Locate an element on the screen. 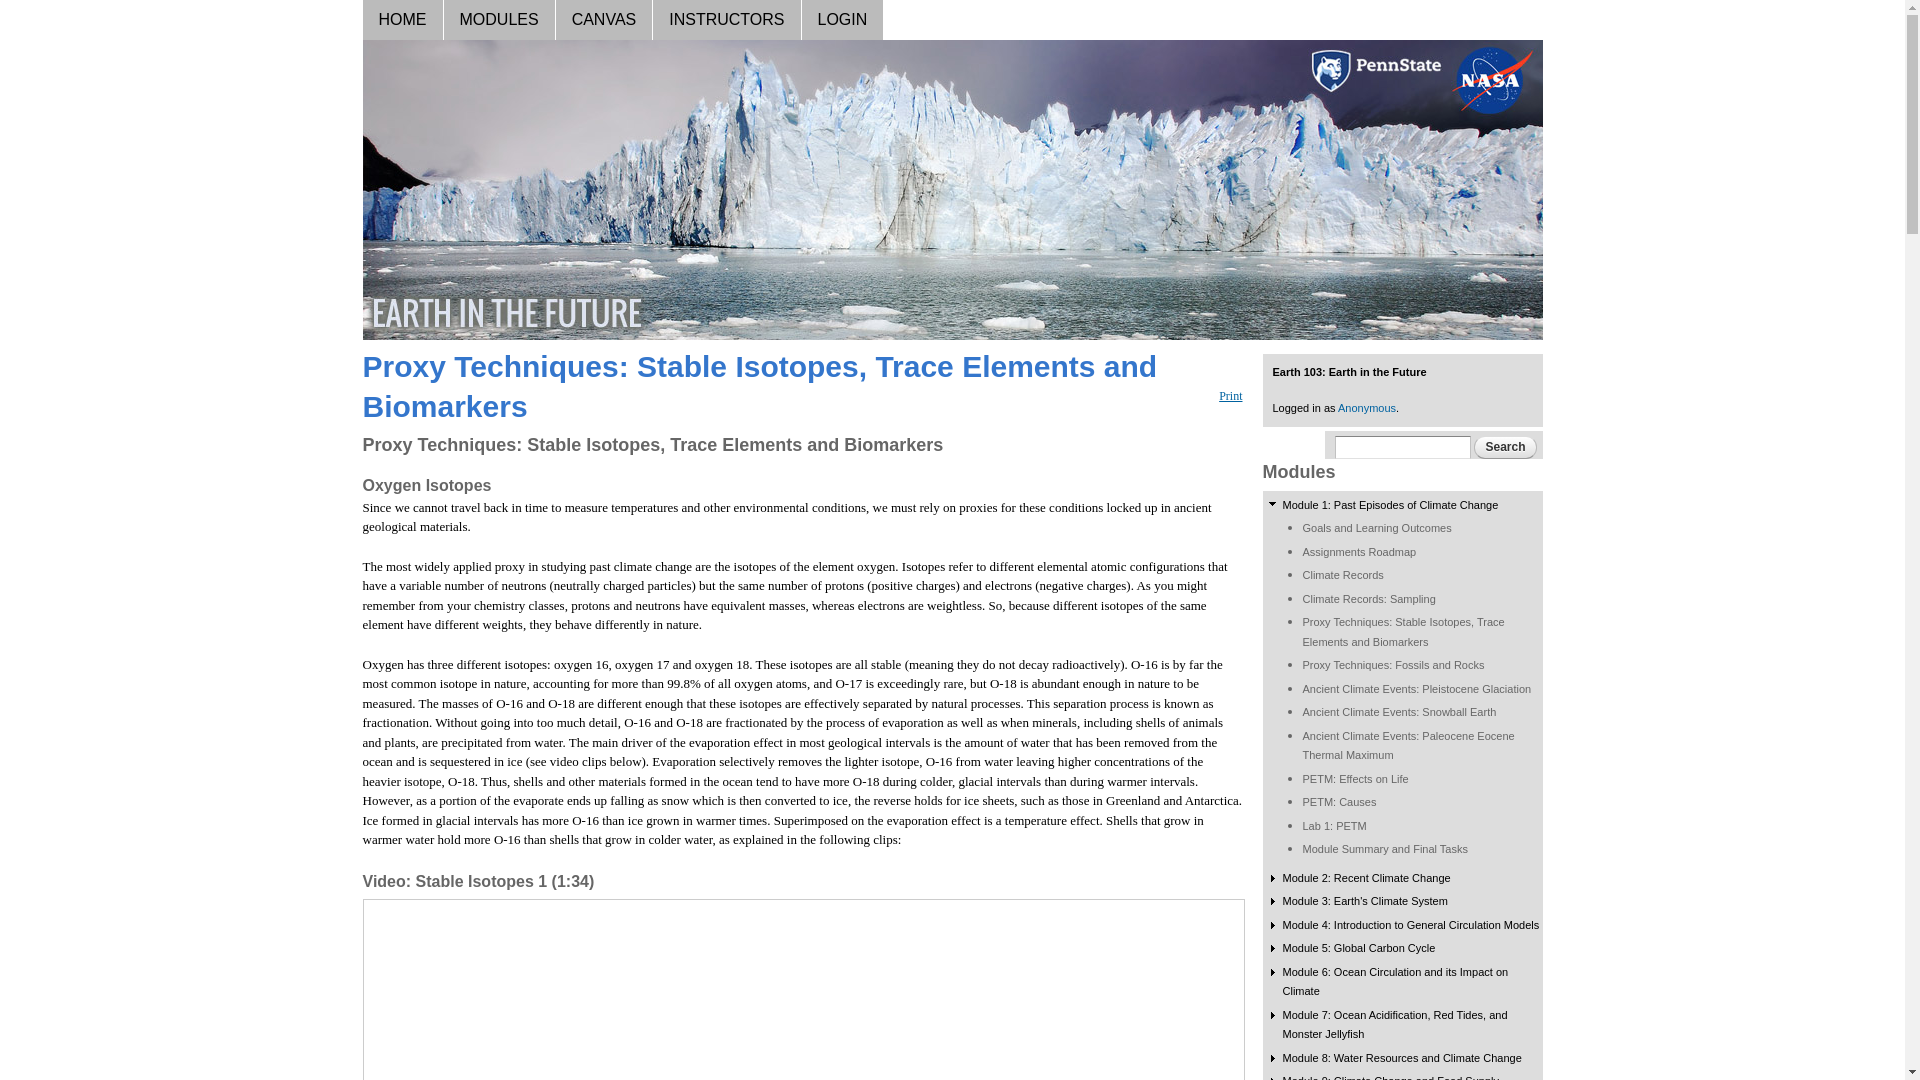 The height and width of the screenshot is (1080, 1920). Goals and Learning Outcomes is located at coordinates (1376, 527).